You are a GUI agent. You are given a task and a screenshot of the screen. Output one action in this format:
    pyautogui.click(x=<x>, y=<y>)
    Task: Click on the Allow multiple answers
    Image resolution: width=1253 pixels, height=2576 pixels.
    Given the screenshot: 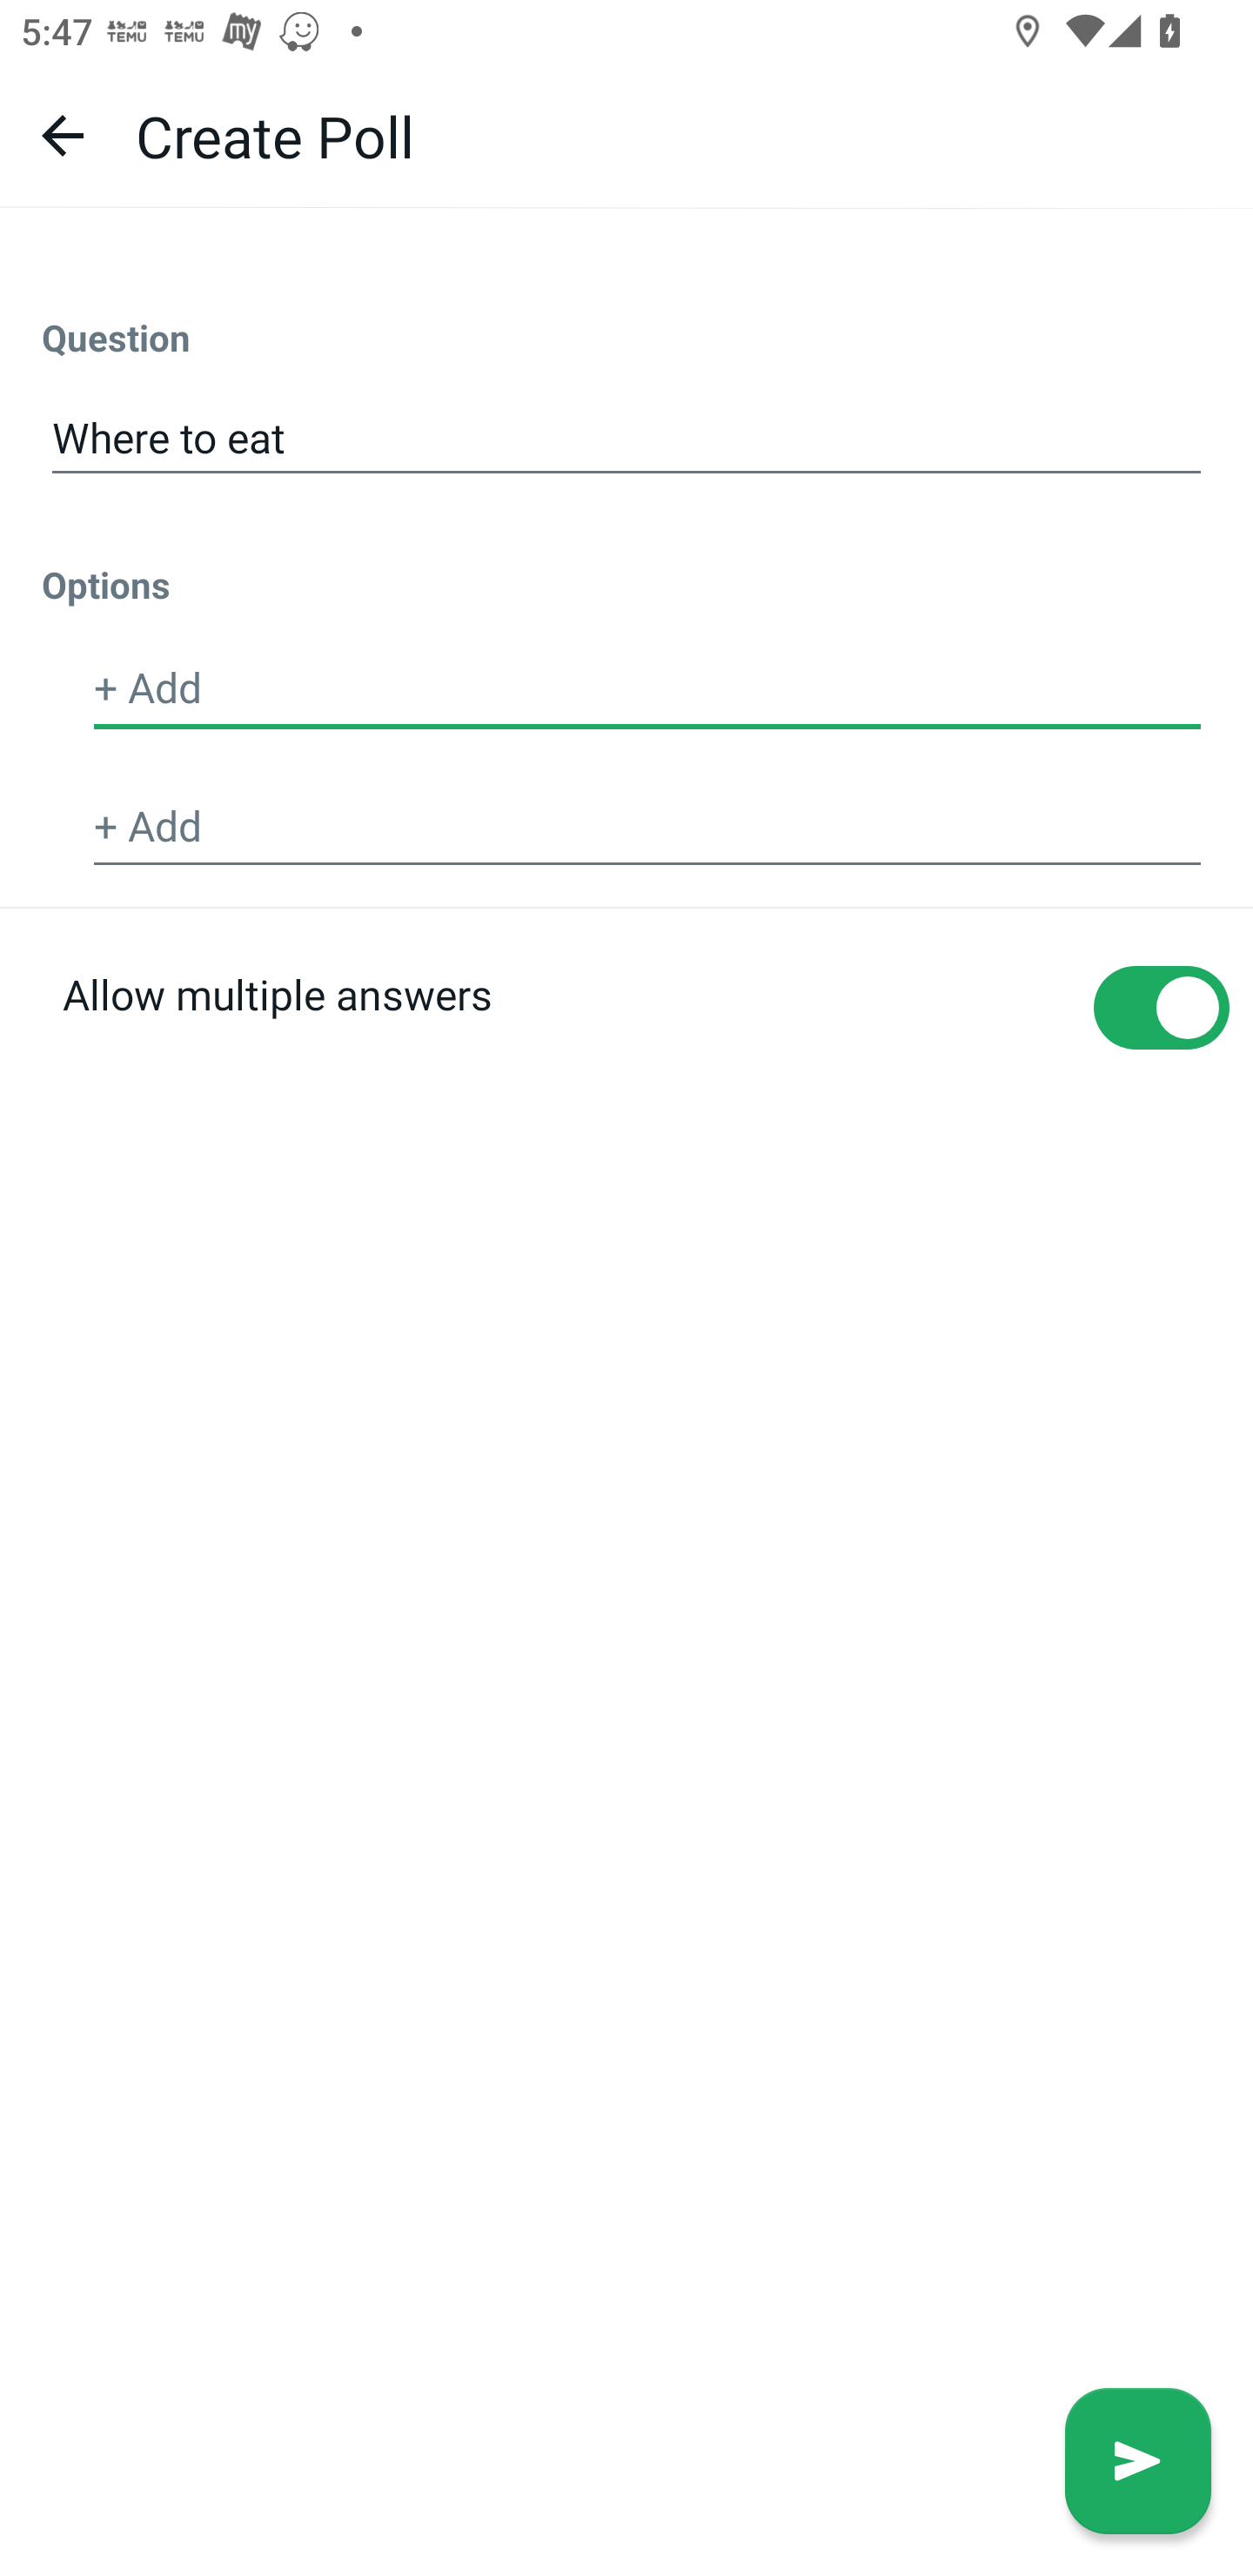 What is the action you would take?
    pyautogui.click(x=626, y=1058)
    